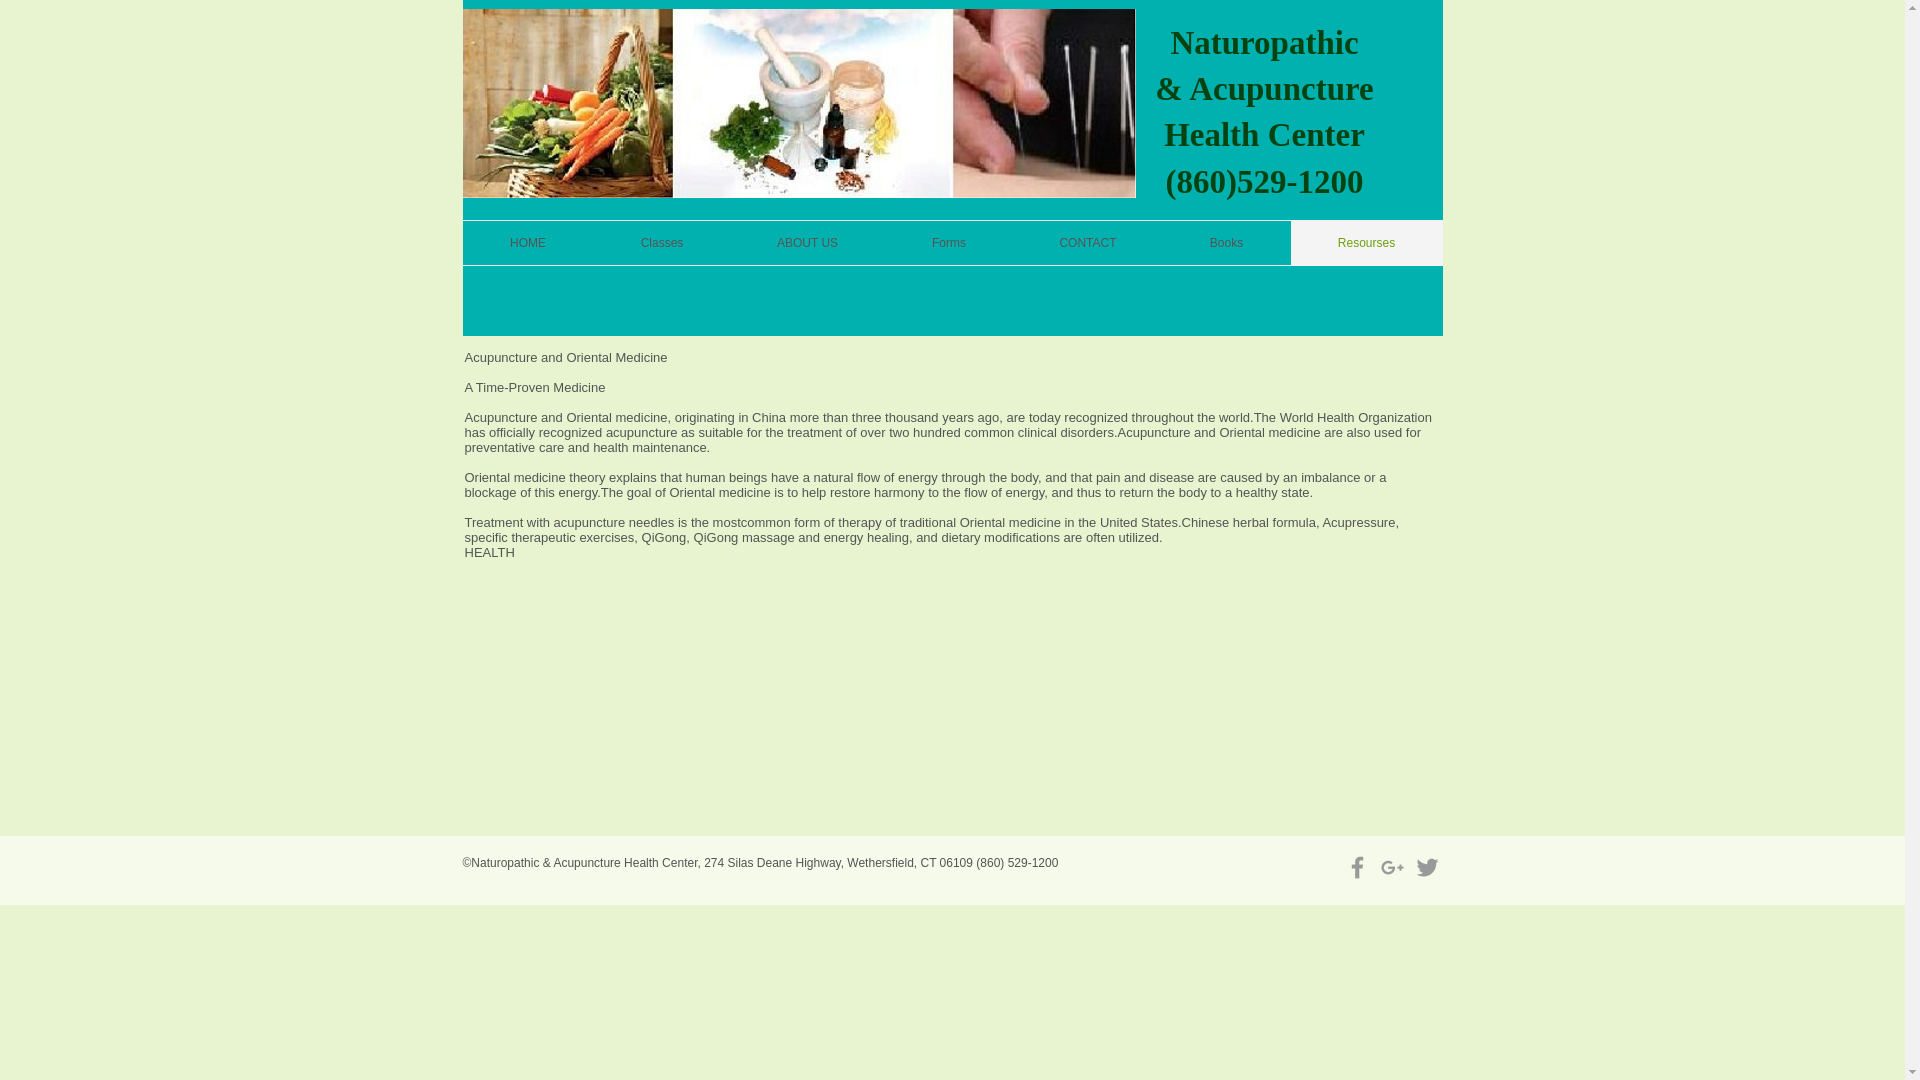  I want to click on Classes, so click(662, 242).